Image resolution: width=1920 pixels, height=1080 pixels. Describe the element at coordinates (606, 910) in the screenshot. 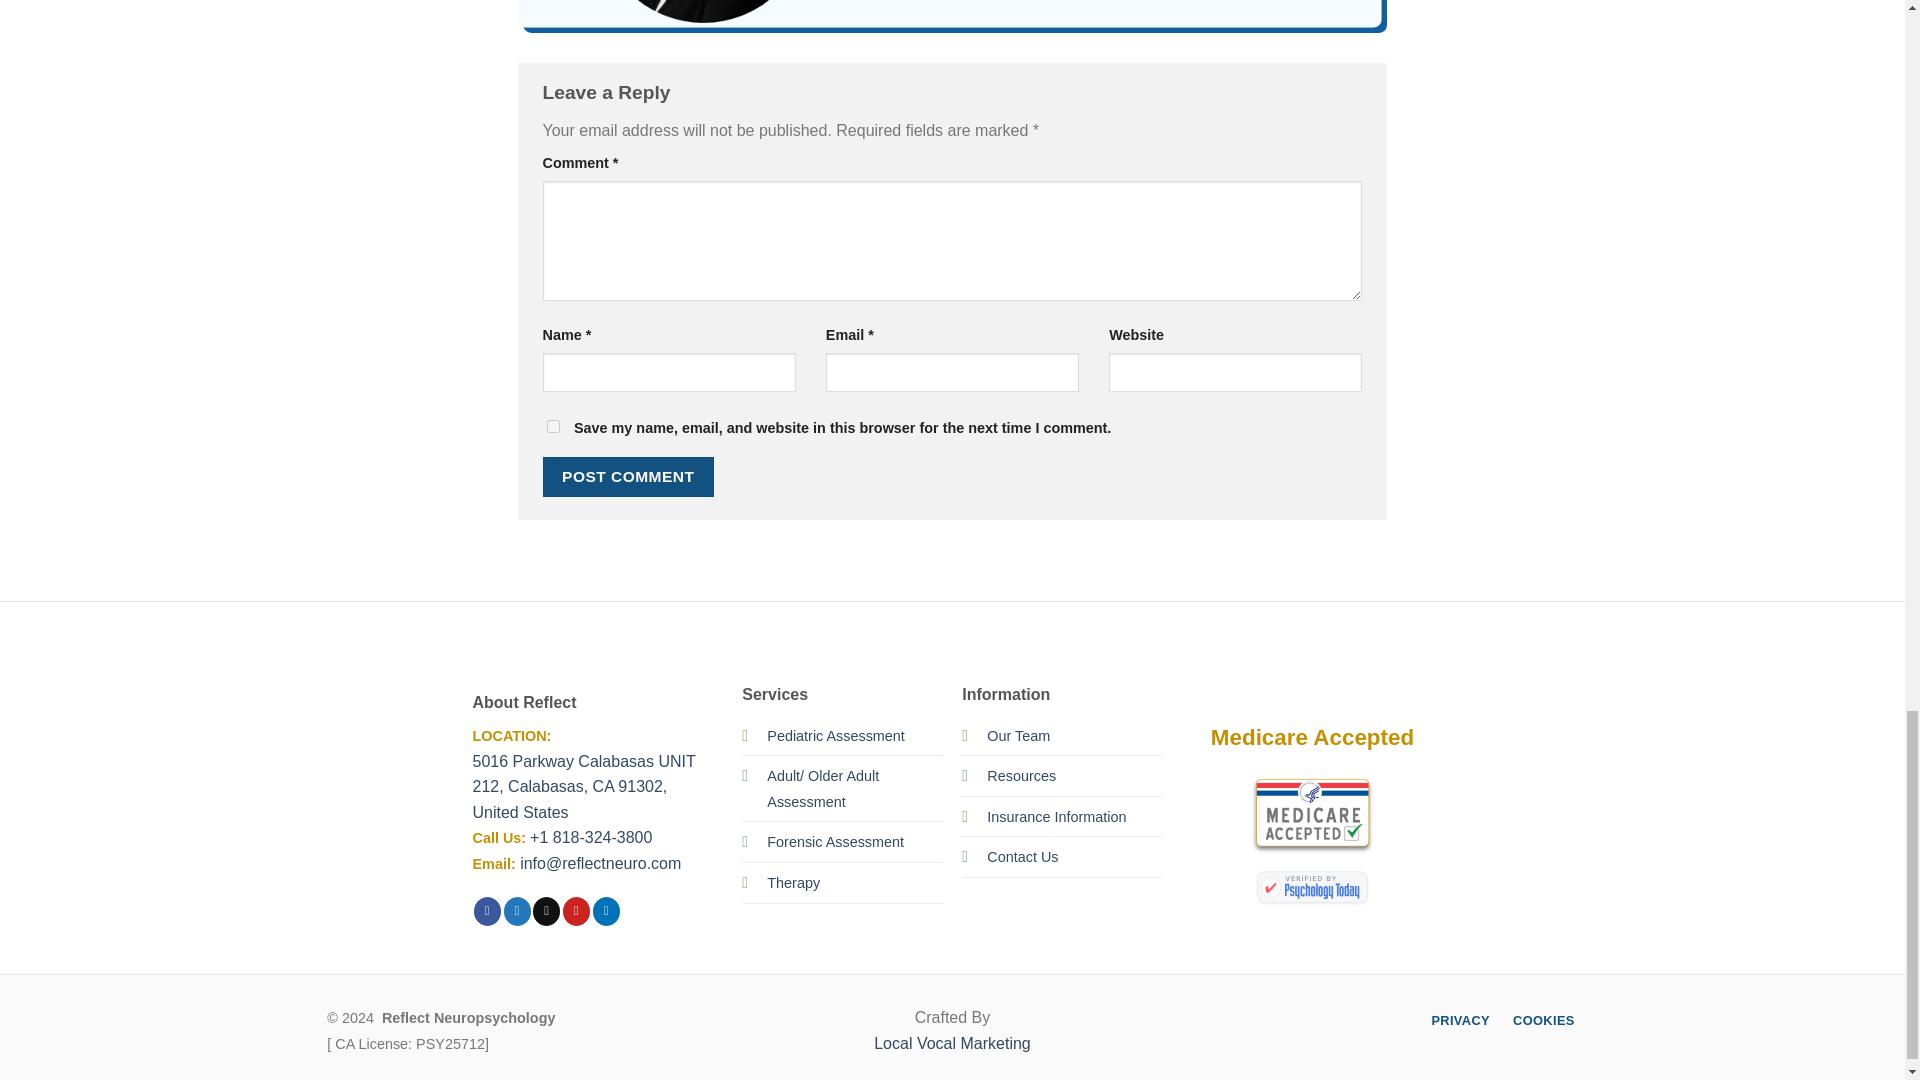

I see `Share on LinkedIn` at that location.